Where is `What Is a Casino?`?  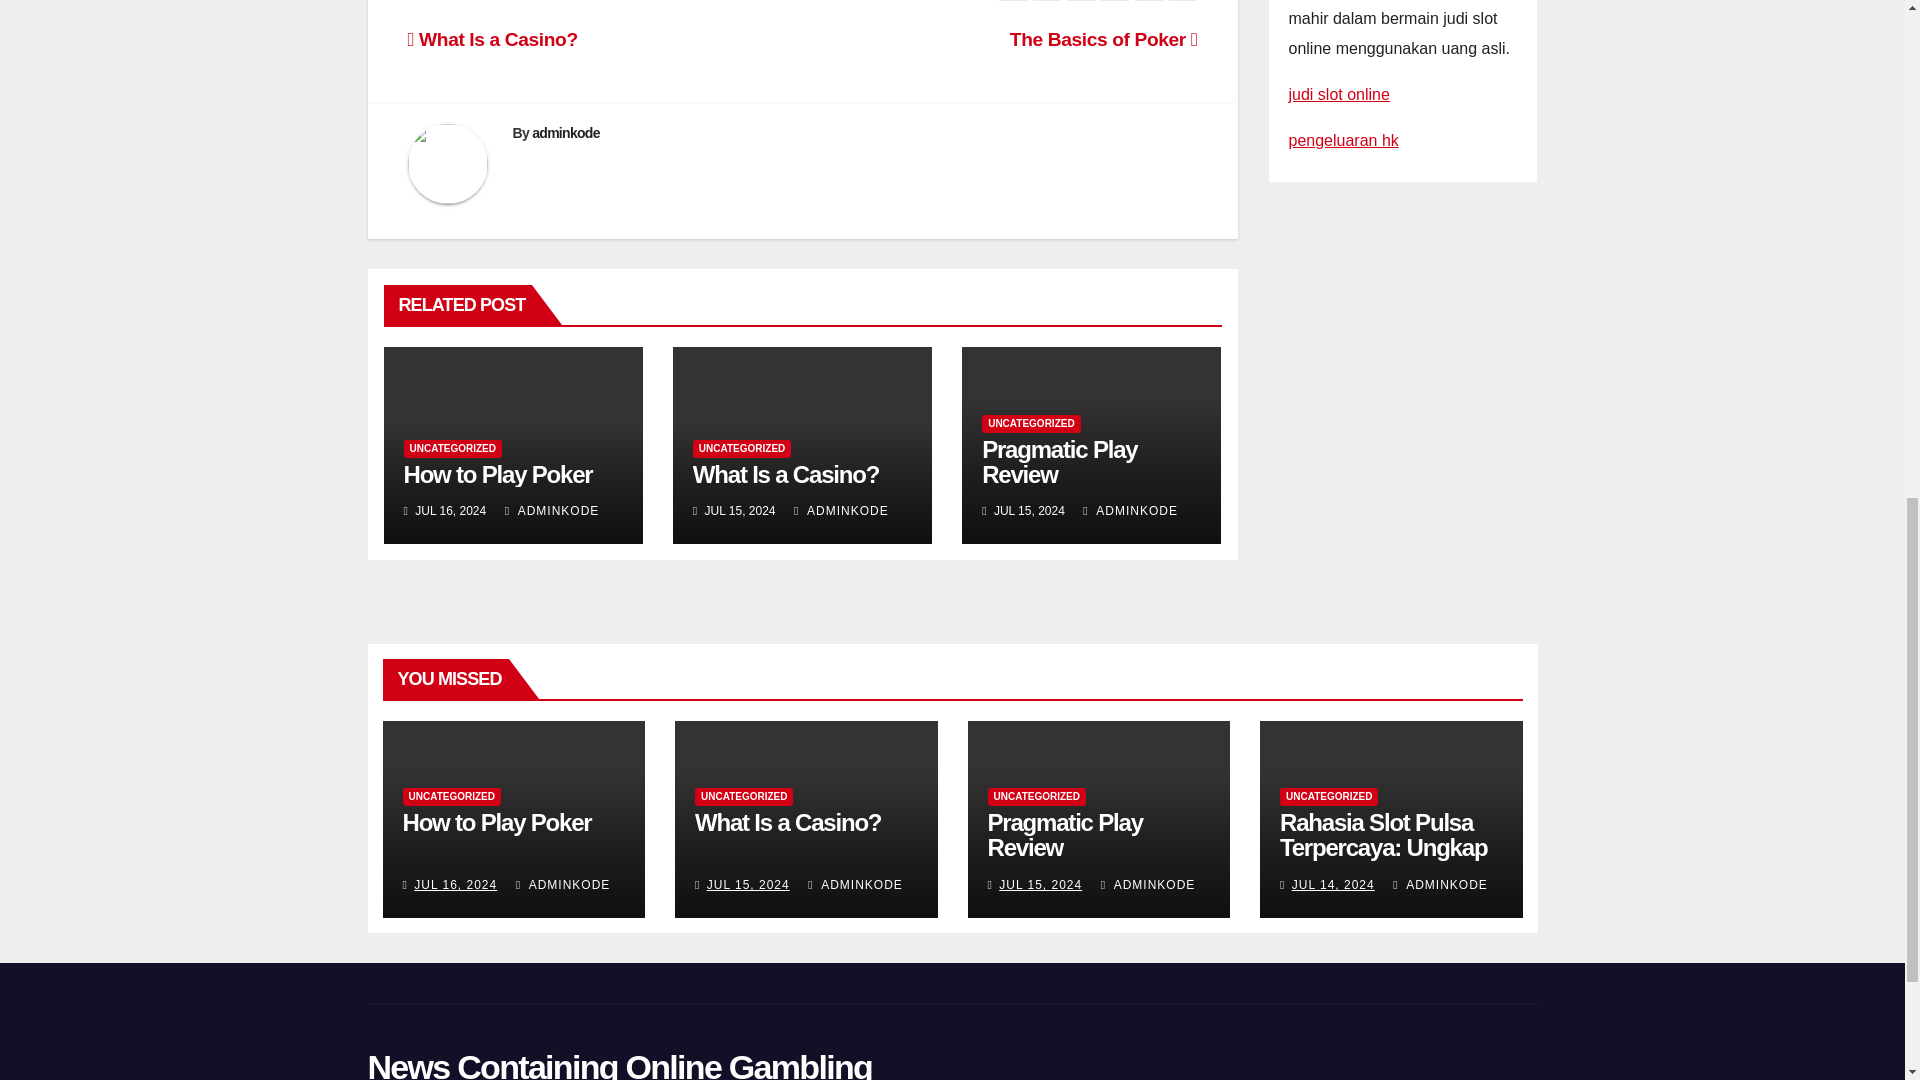
What Is a Casino? is located at coordinates (786, 474).